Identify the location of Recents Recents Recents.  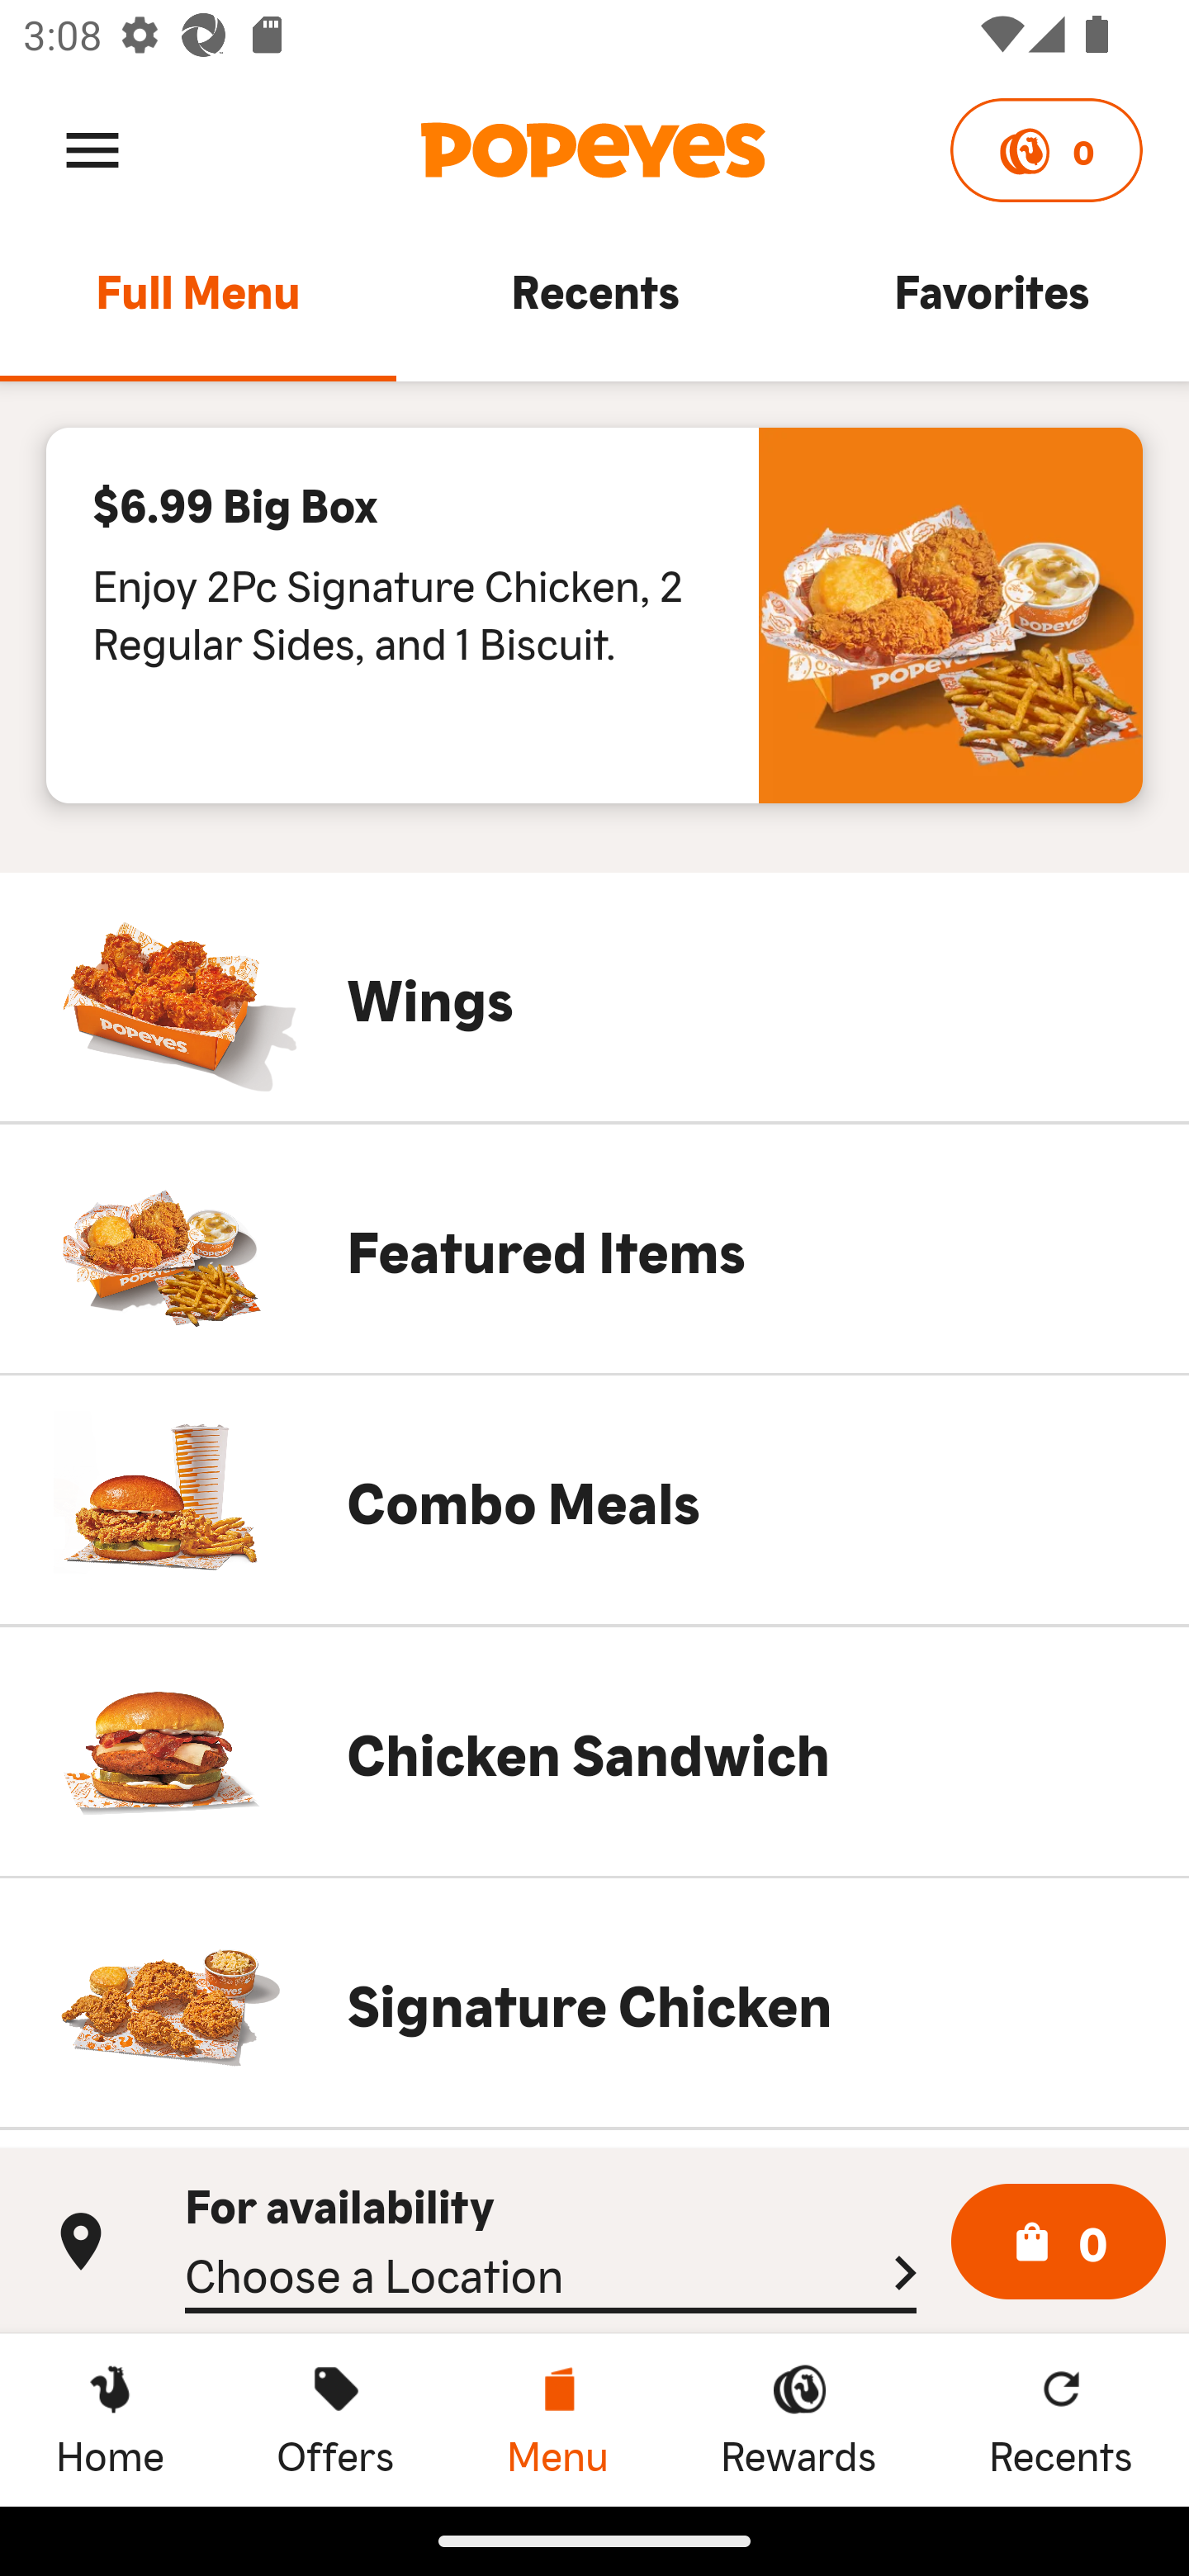
(1061, 2419).